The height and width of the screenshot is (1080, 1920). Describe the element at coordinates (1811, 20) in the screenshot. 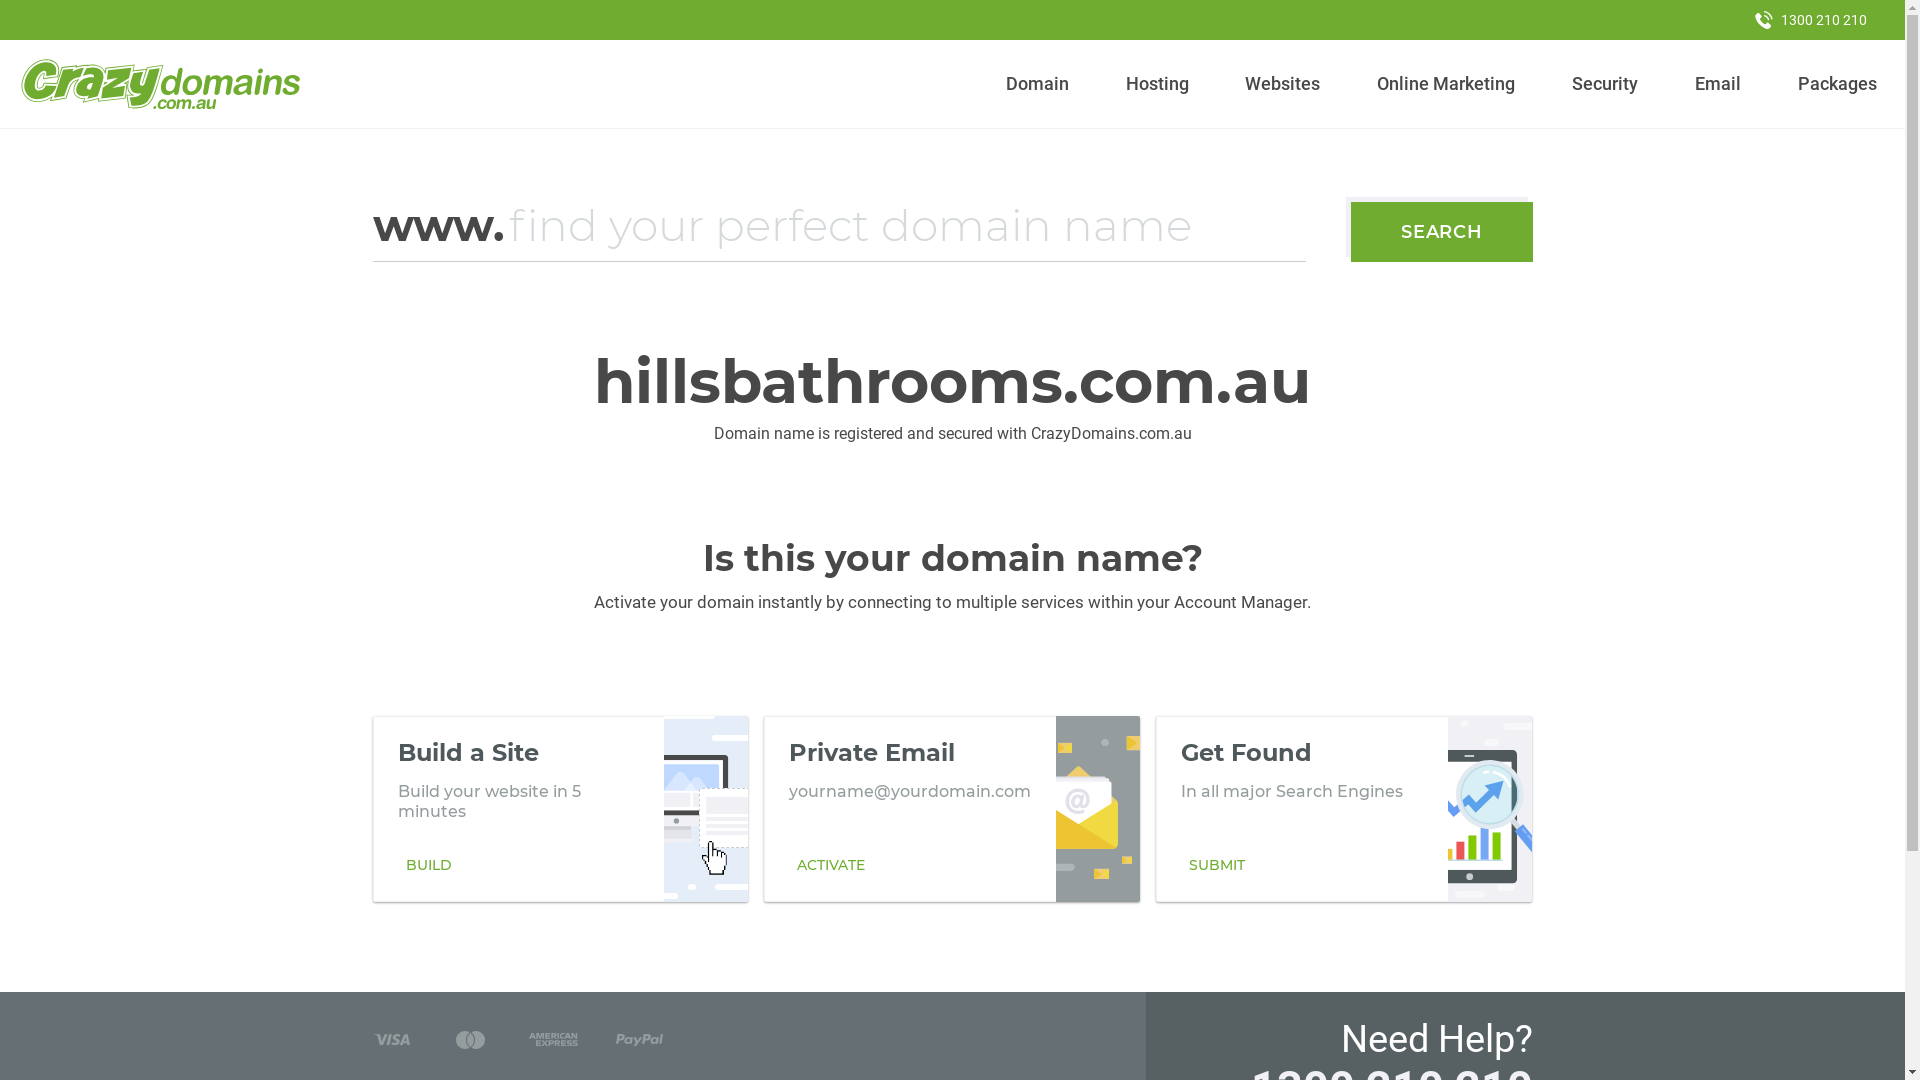

I see `1300 210 210` at that location.